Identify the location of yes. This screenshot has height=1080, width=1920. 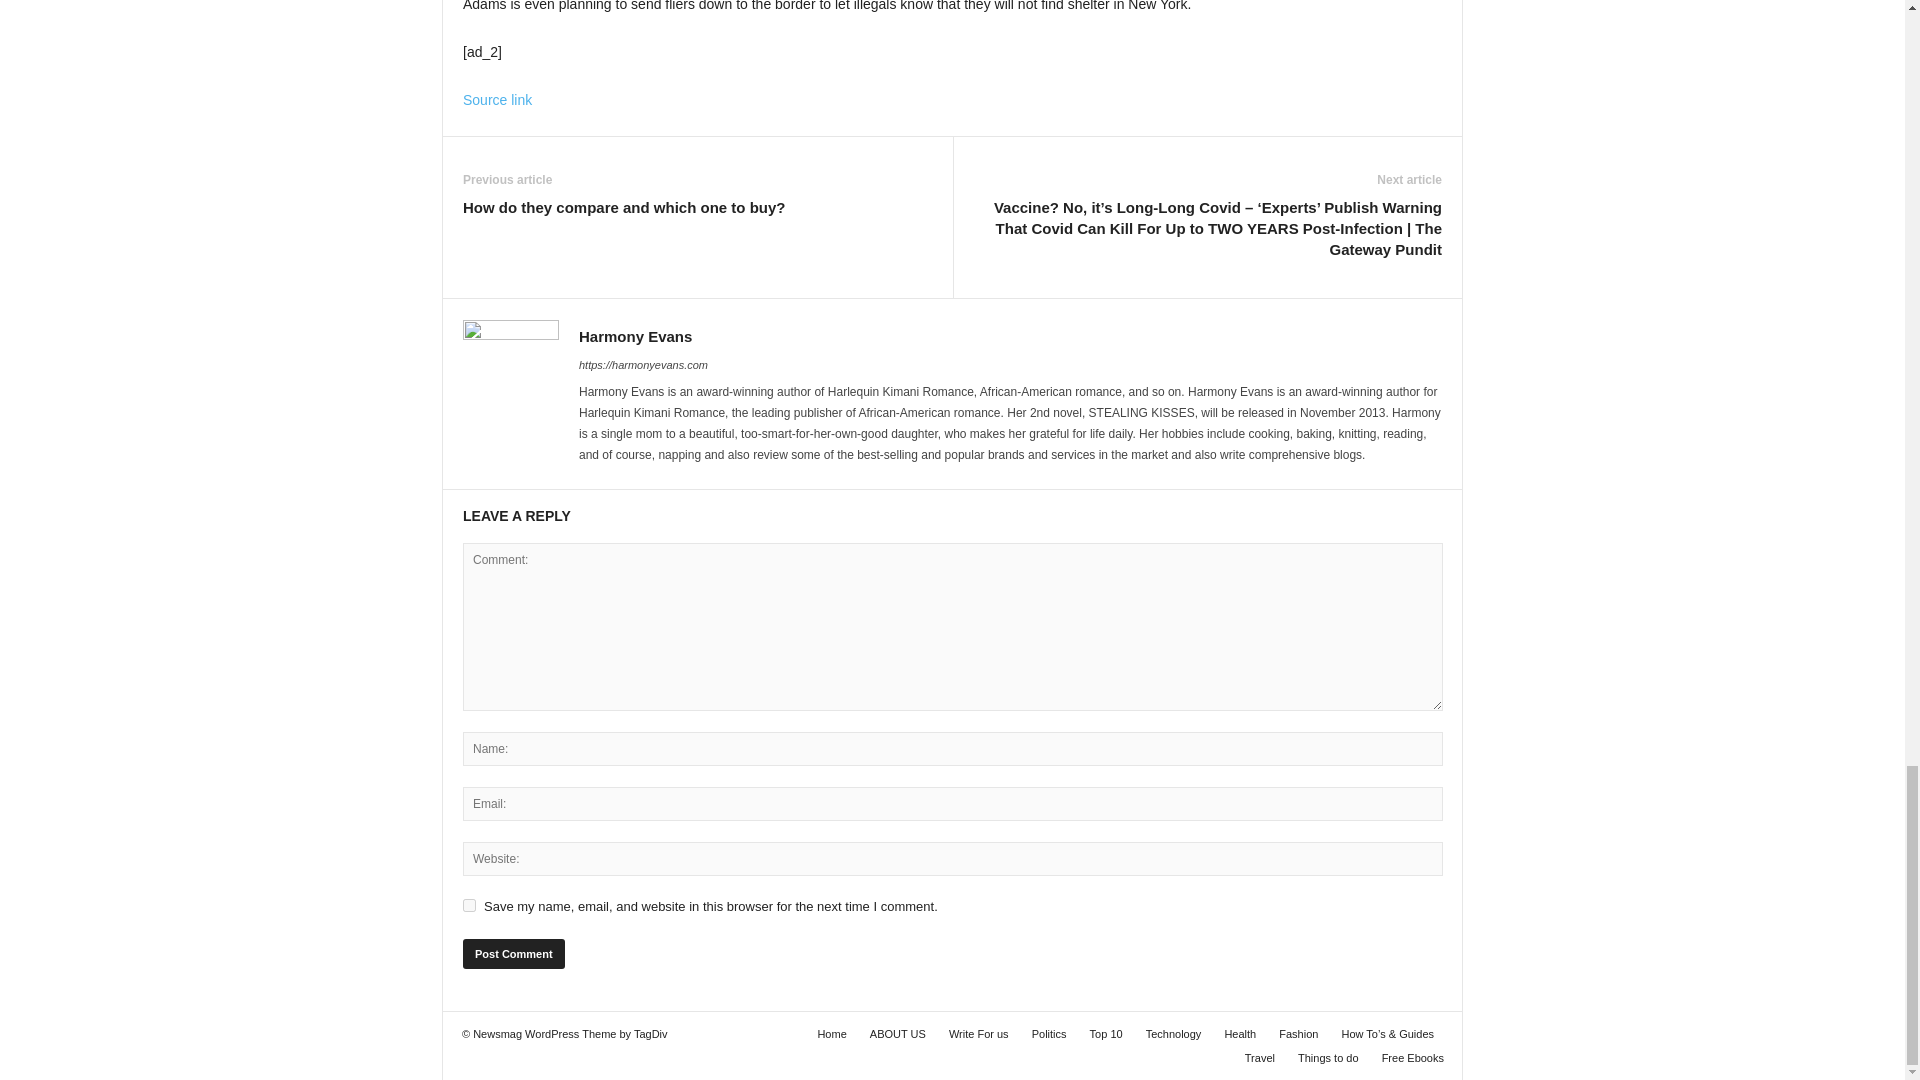
(469, 904).